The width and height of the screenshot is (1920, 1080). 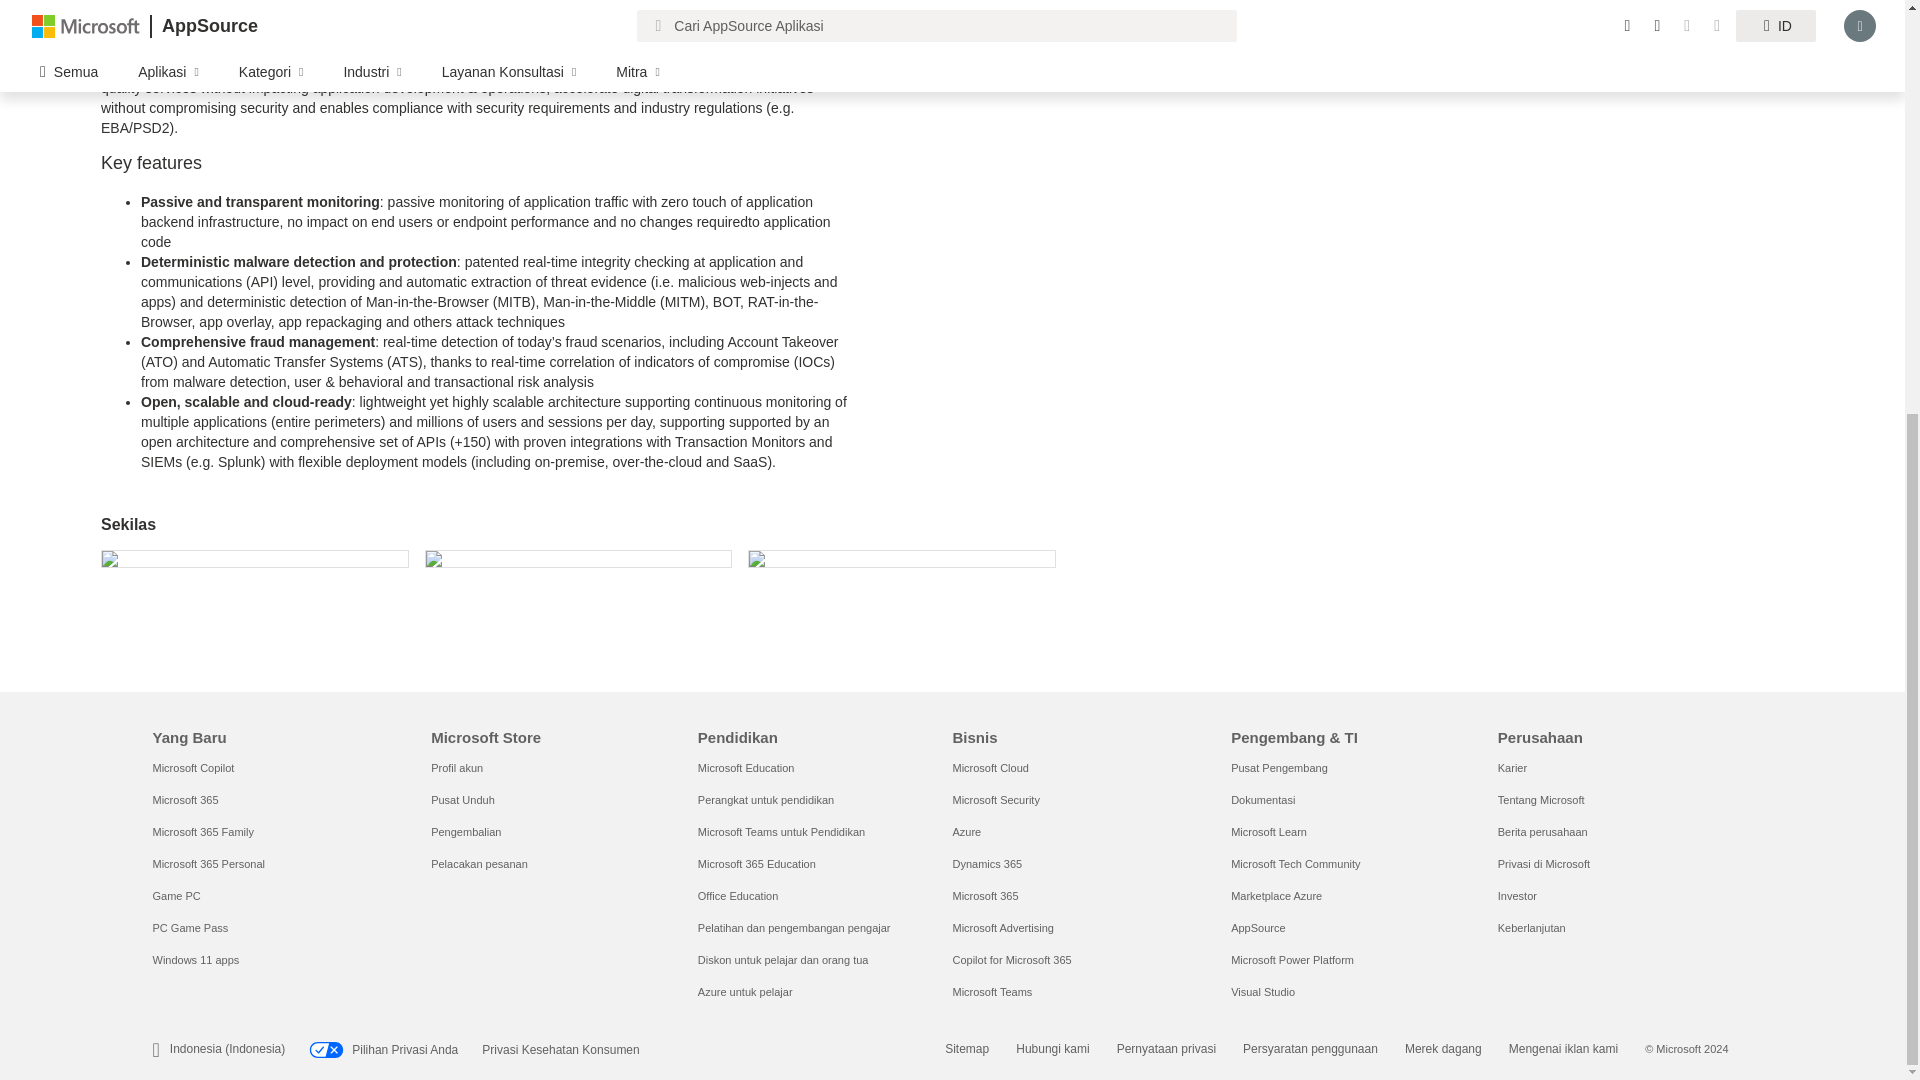 What do you see at coordinates (202, 832) in the screenshot?
I see `Microsoft 365 Family` at bounding box center [202, 832].